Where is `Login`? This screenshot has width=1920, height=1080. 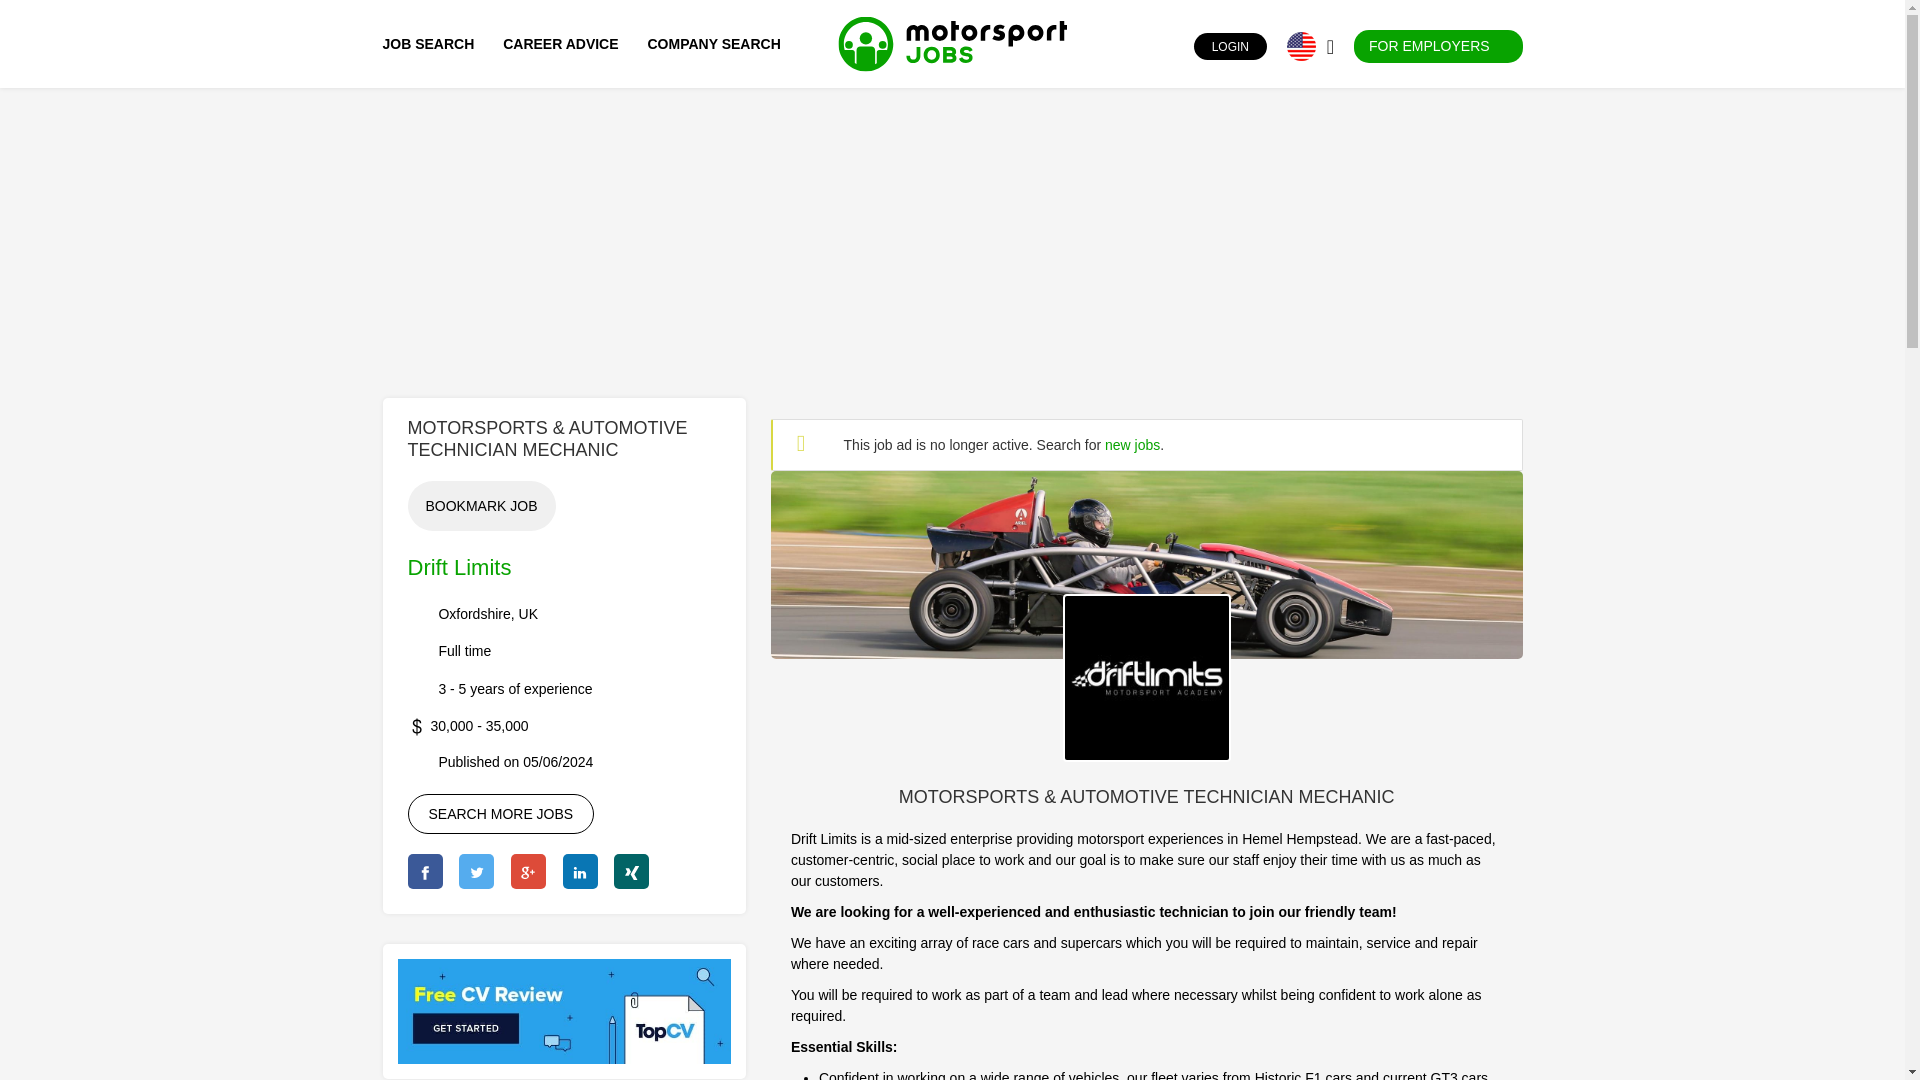
Login is located at coordinates (1176, 46).